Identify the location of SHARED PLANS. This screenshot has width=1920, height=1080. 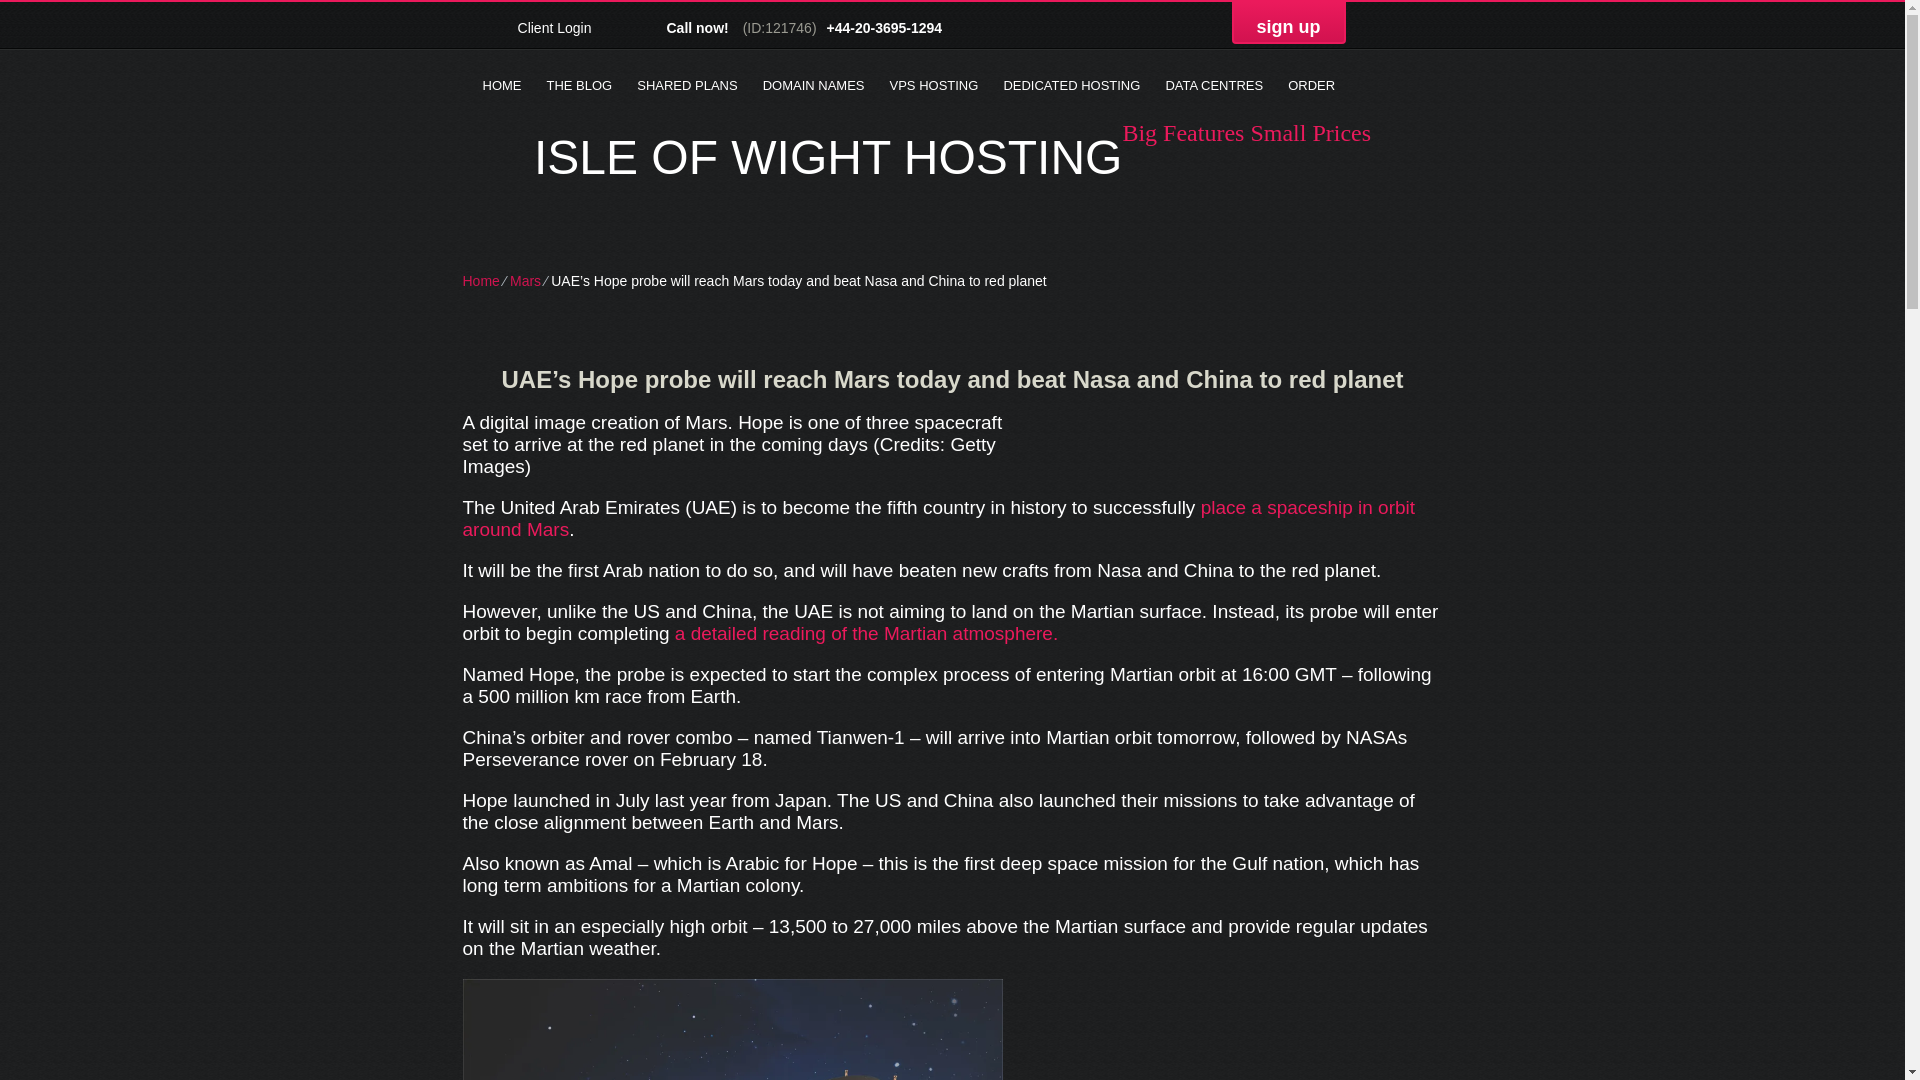
(686, 86).